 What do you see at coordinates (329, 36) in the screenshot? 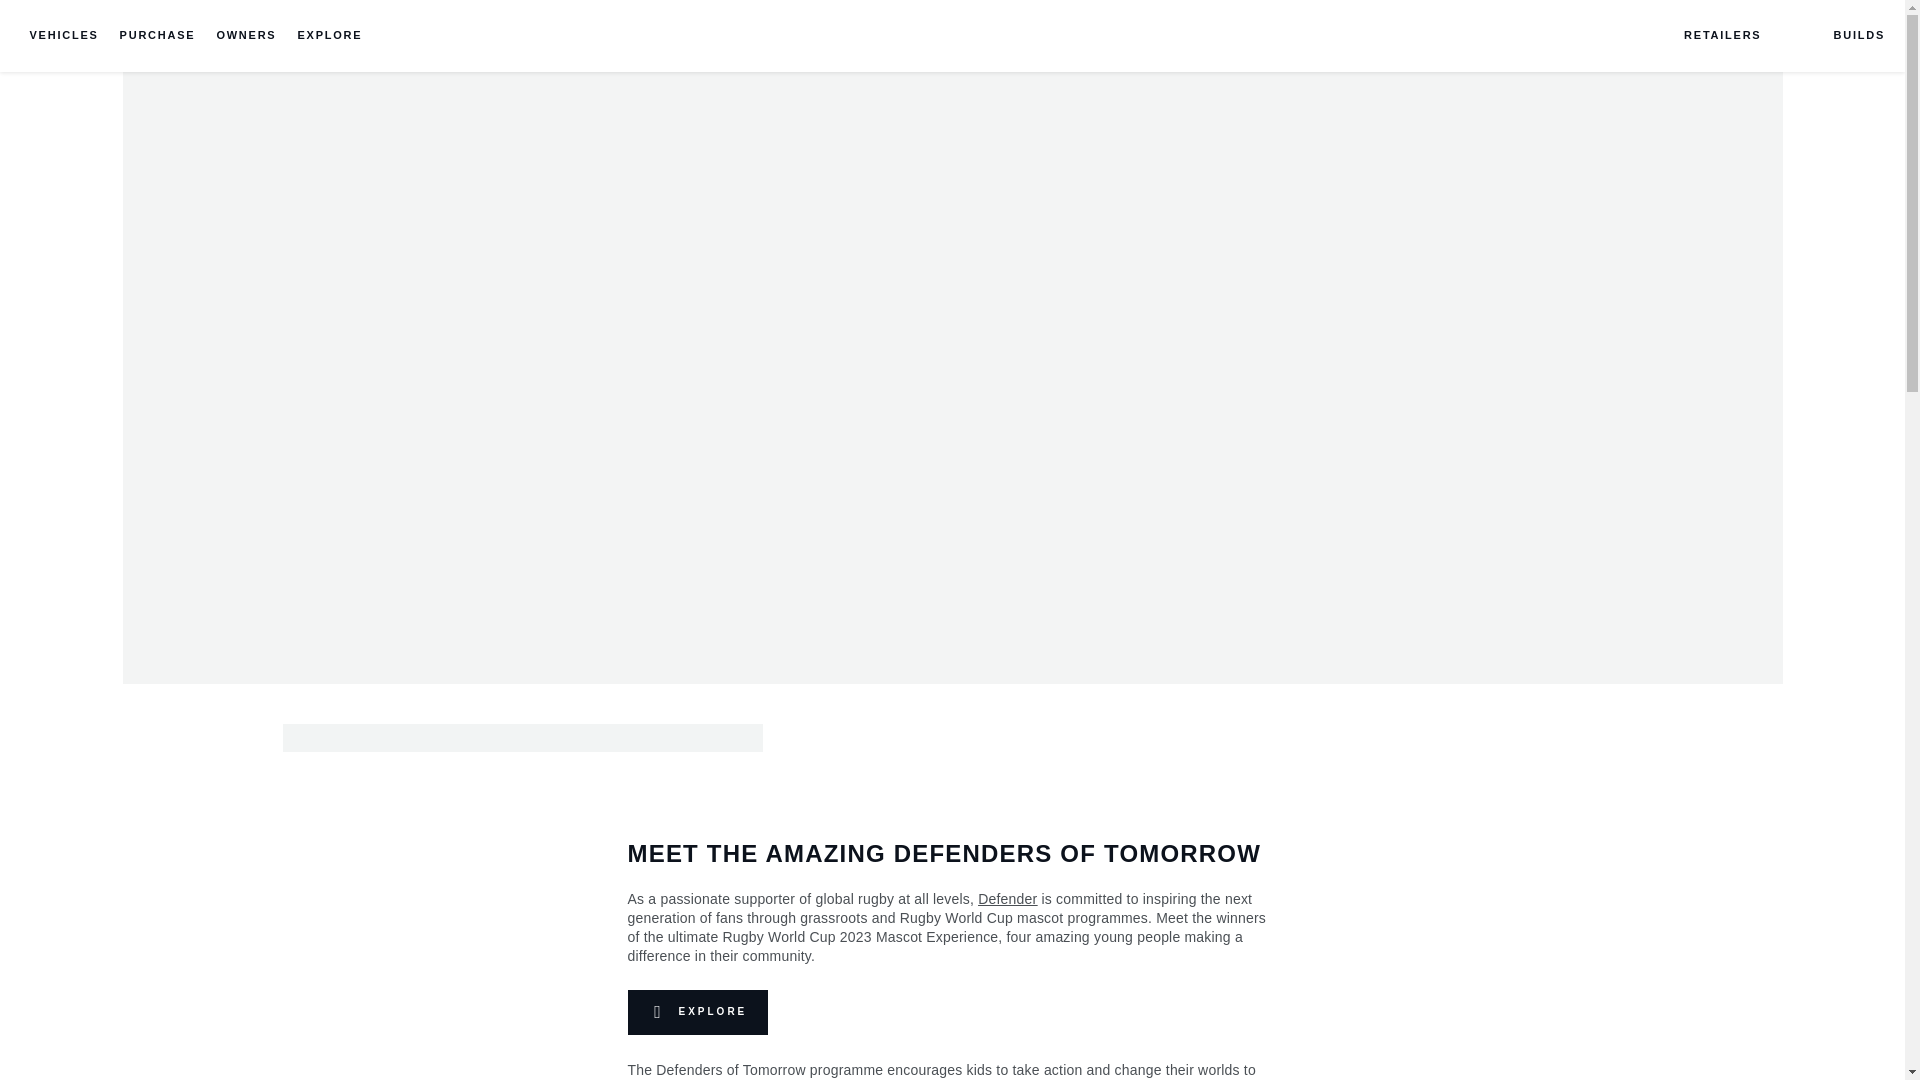
I see `EXPLORE` at bounding box center [329, 36].